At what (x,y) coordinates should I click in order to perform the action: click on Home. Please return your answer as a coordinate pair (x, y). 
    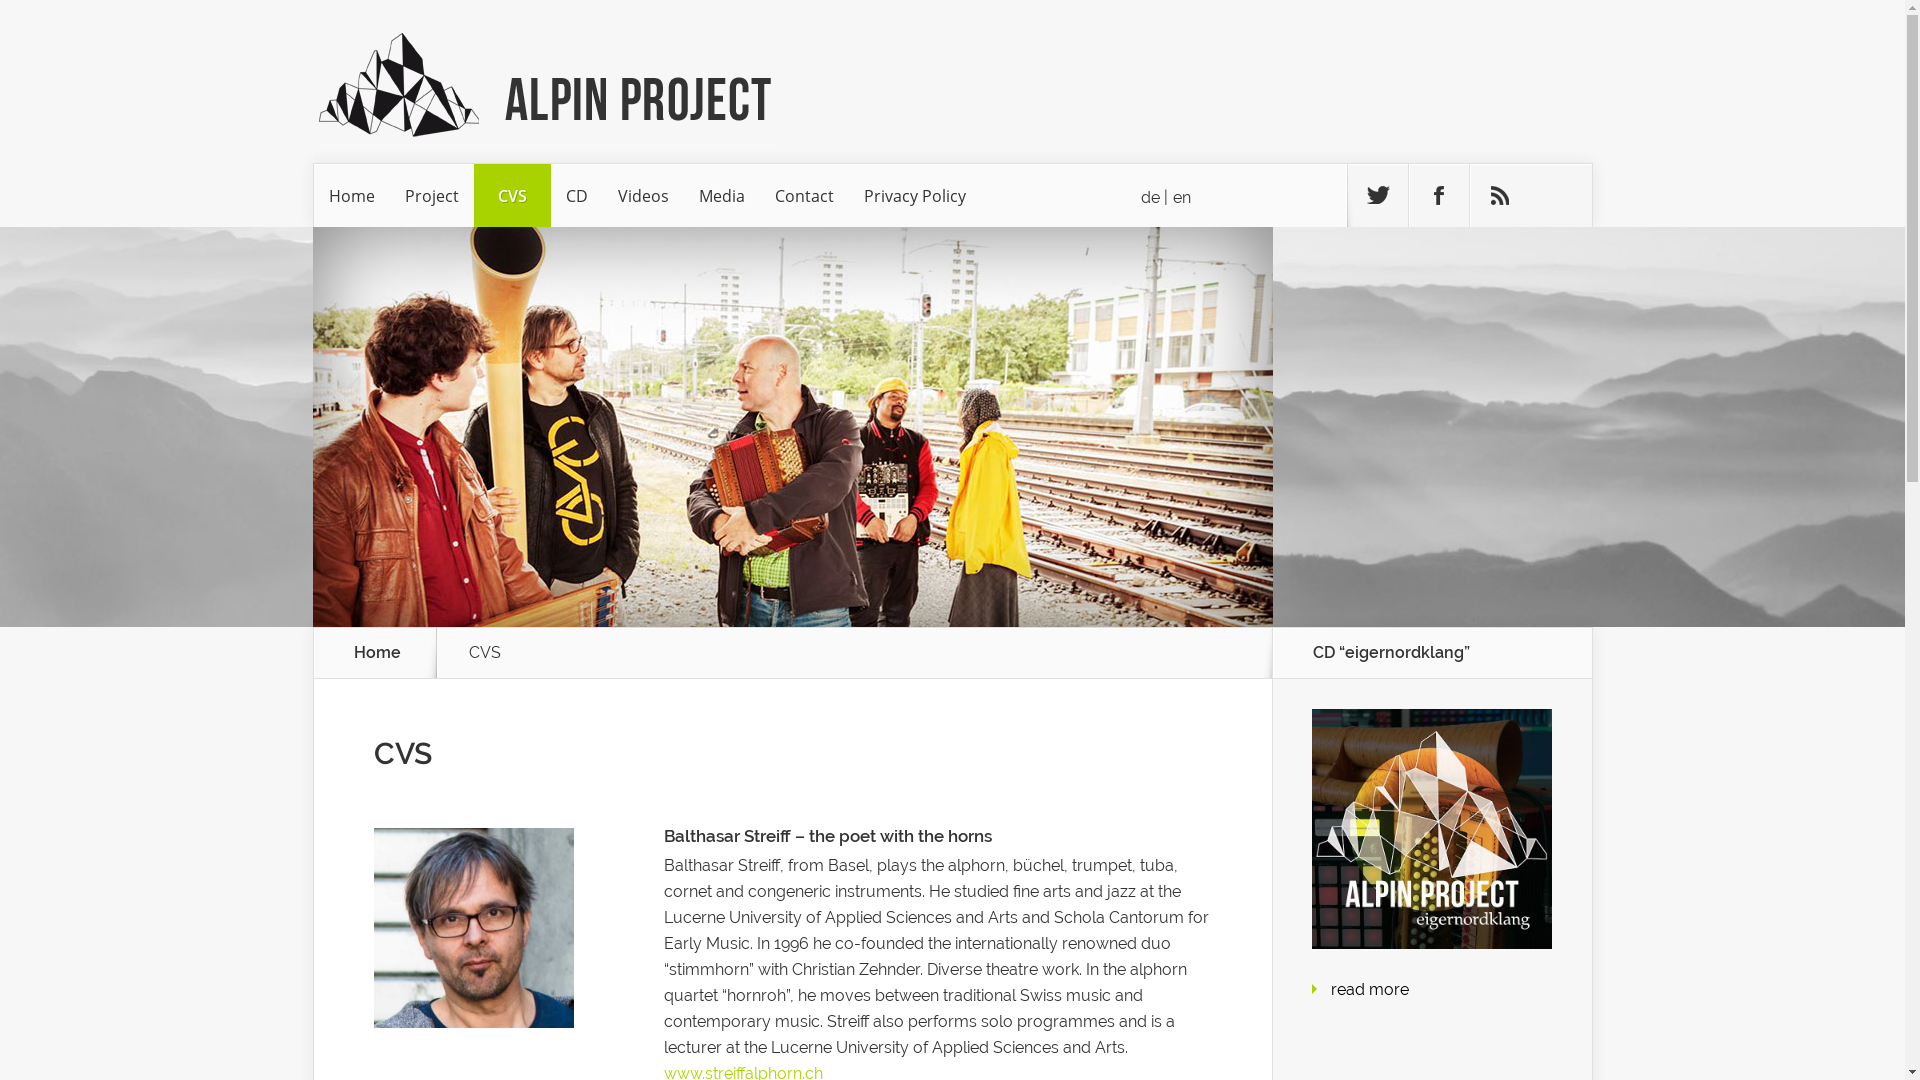
    Looking at the image, I should click on (378, 653).